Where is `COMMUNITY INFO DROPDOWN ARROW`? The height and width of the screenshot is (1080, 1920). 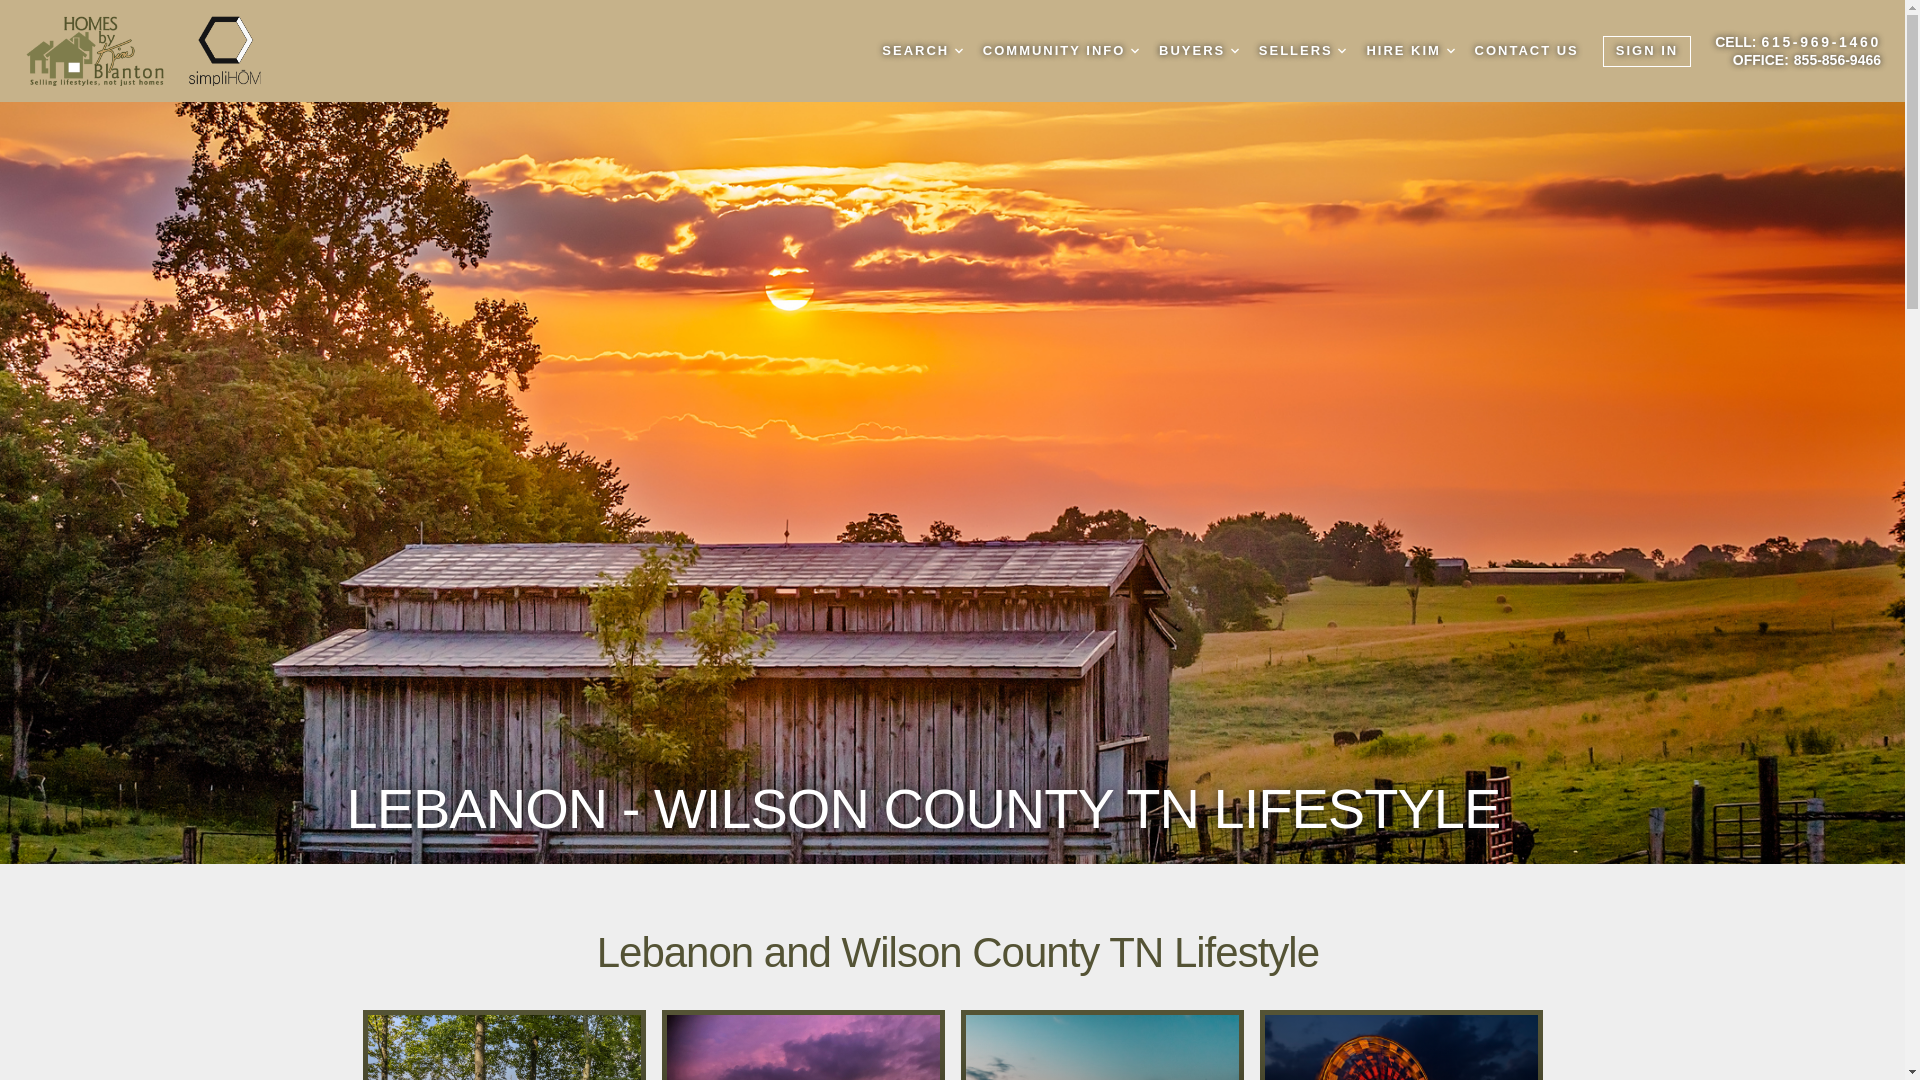
COMMUNITY INFO DROPDOWN ARROW is located at coordinates (1060, 51).